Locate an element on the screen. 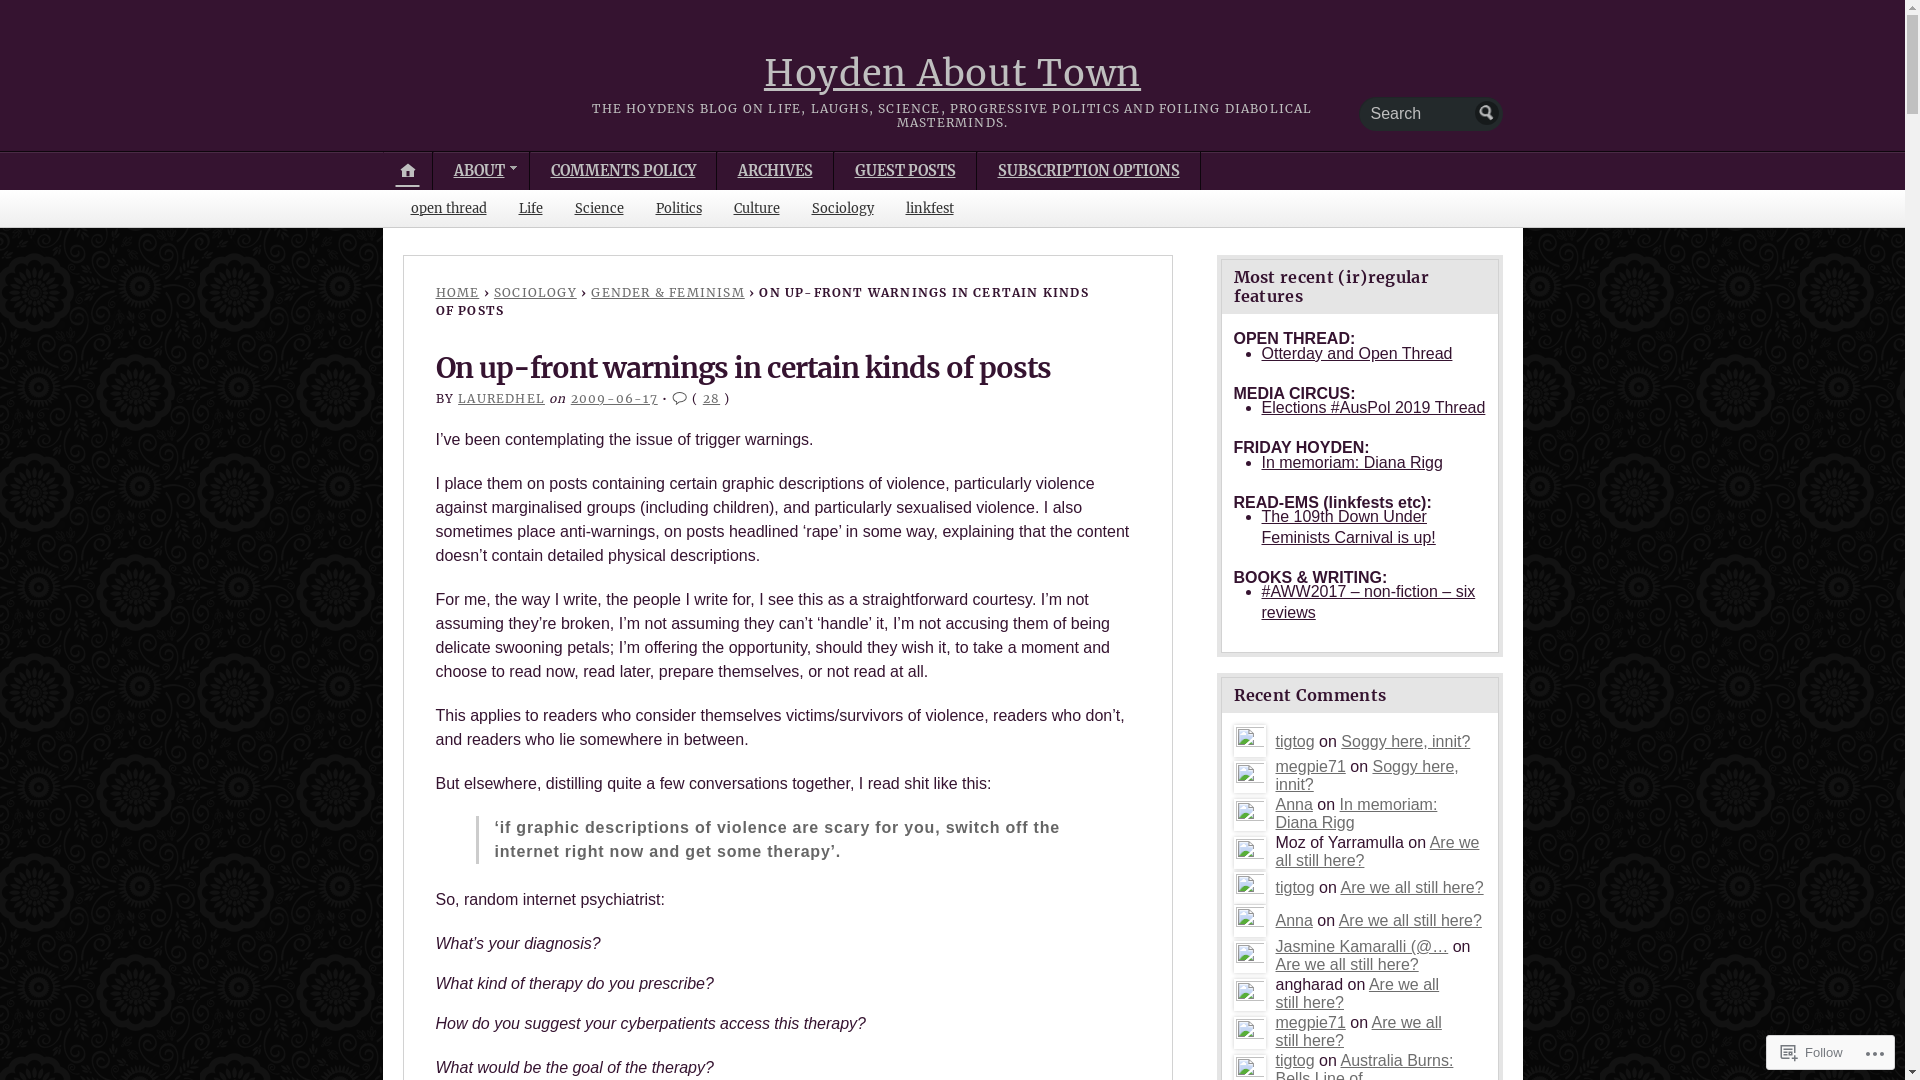  Sociology is located at coordinates (843, 208).